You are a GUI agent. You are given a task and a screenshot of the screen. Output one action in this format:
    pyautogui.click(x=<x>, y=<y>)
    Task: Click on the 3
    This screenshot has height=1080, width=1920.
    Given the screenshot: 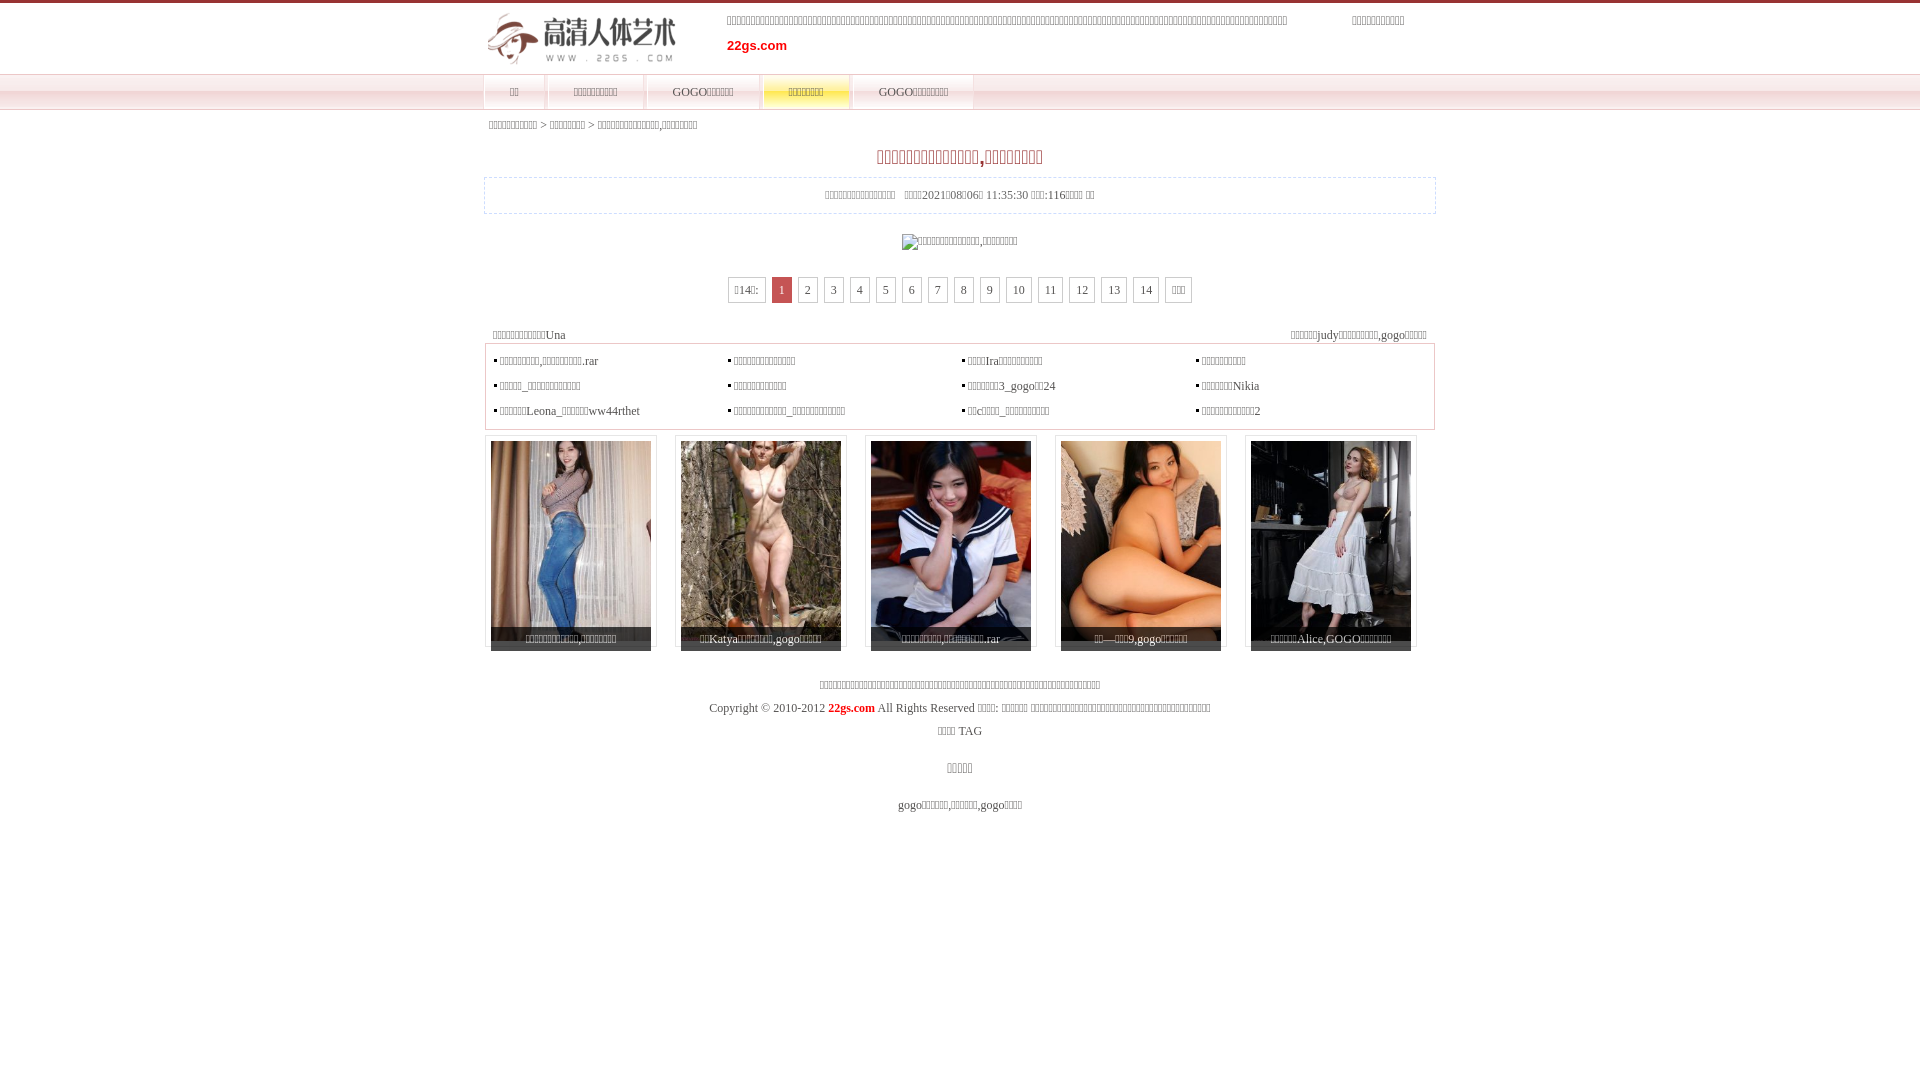 What is the action you would take?
    pyautogui.click(x=834, y=290)
    